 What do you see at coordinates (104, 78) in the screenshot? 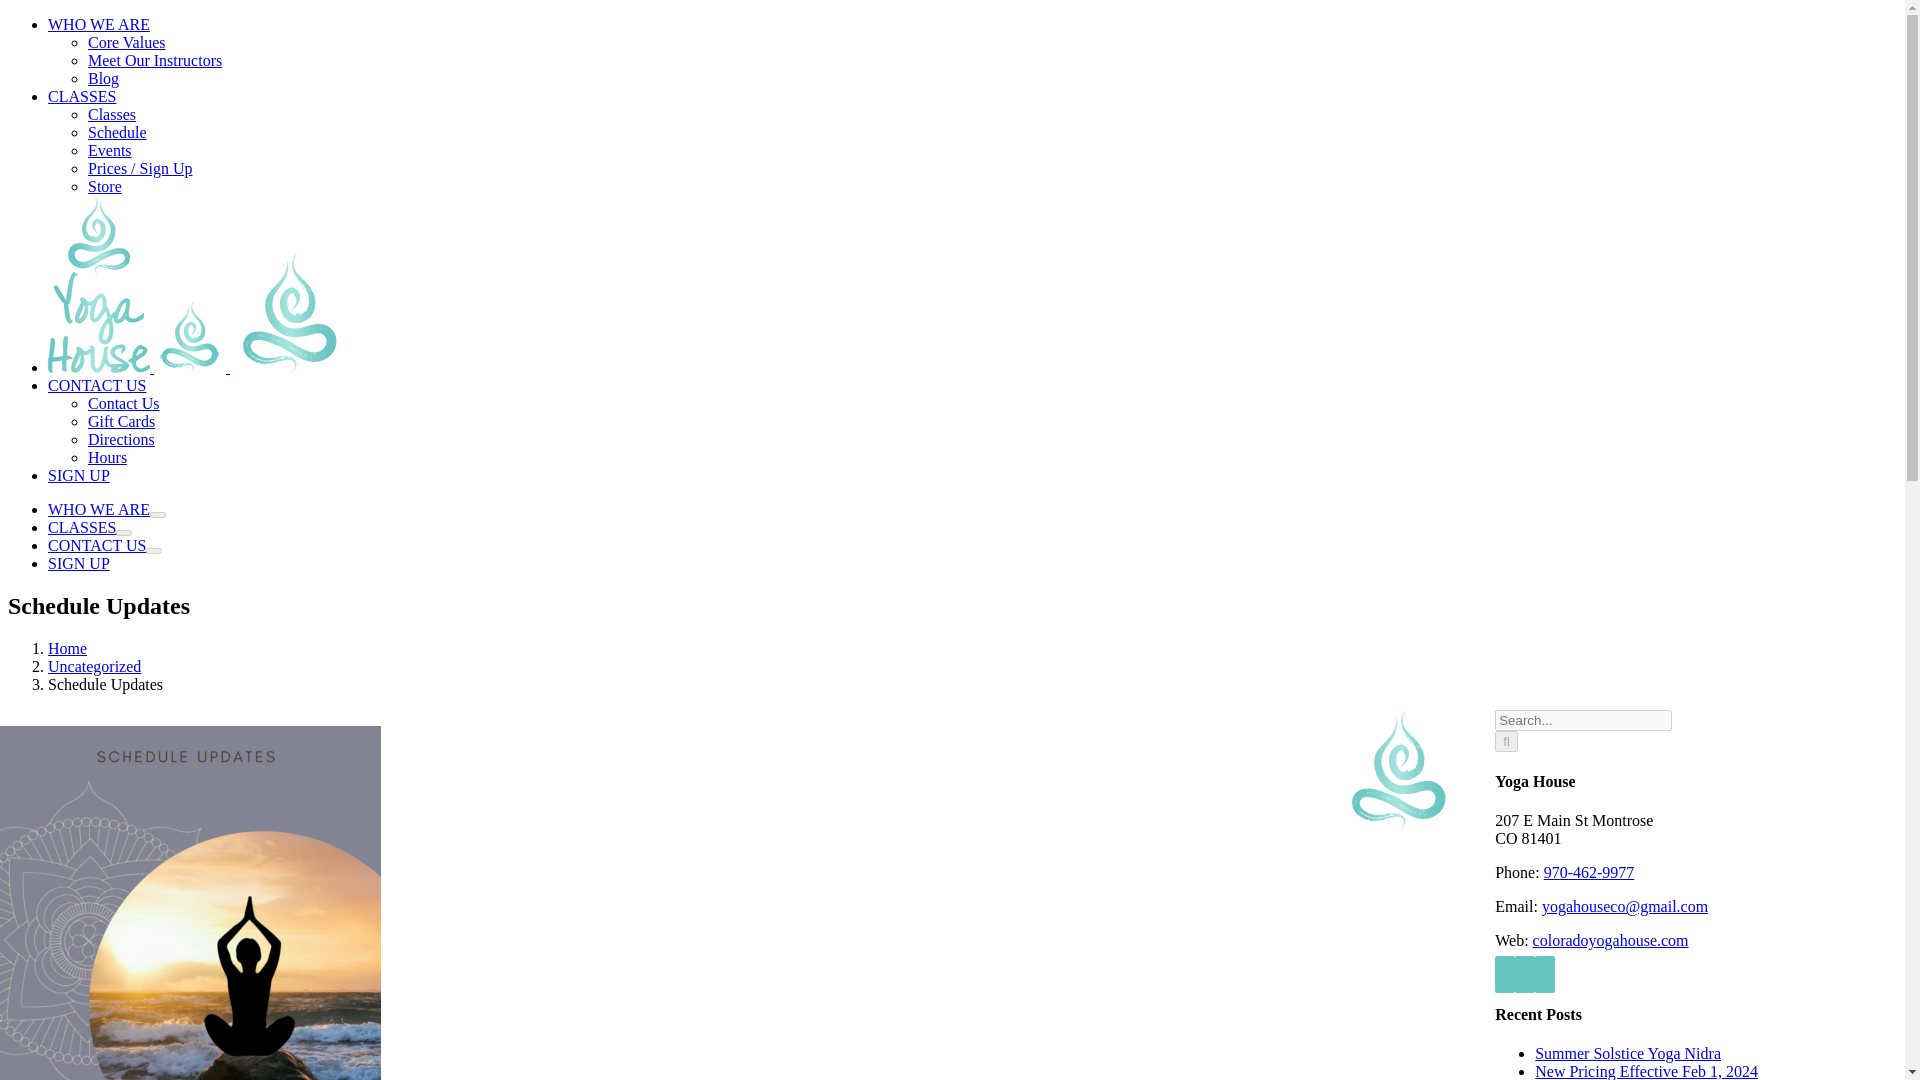
I see `Blog` at bounding box center [104, 78].